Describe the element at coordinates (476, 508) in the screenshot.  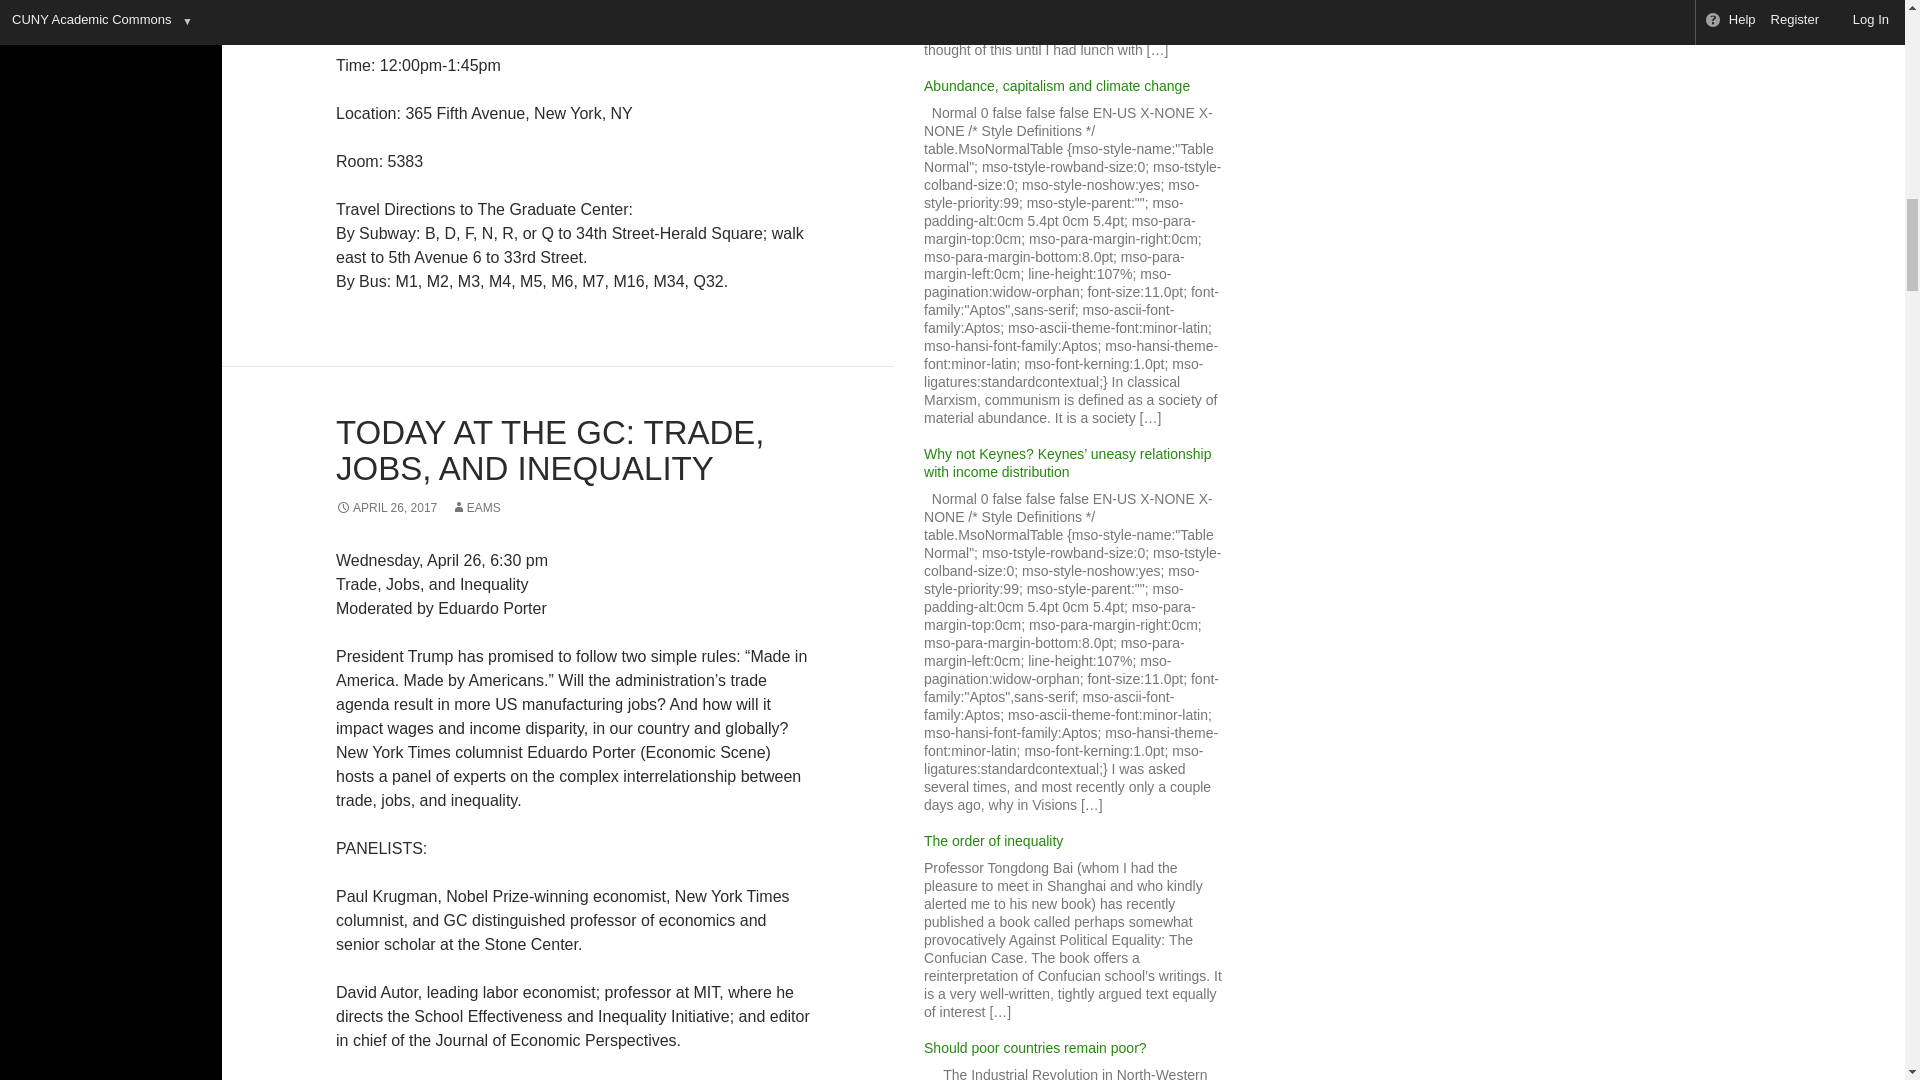
I see `EAMS` at that location.